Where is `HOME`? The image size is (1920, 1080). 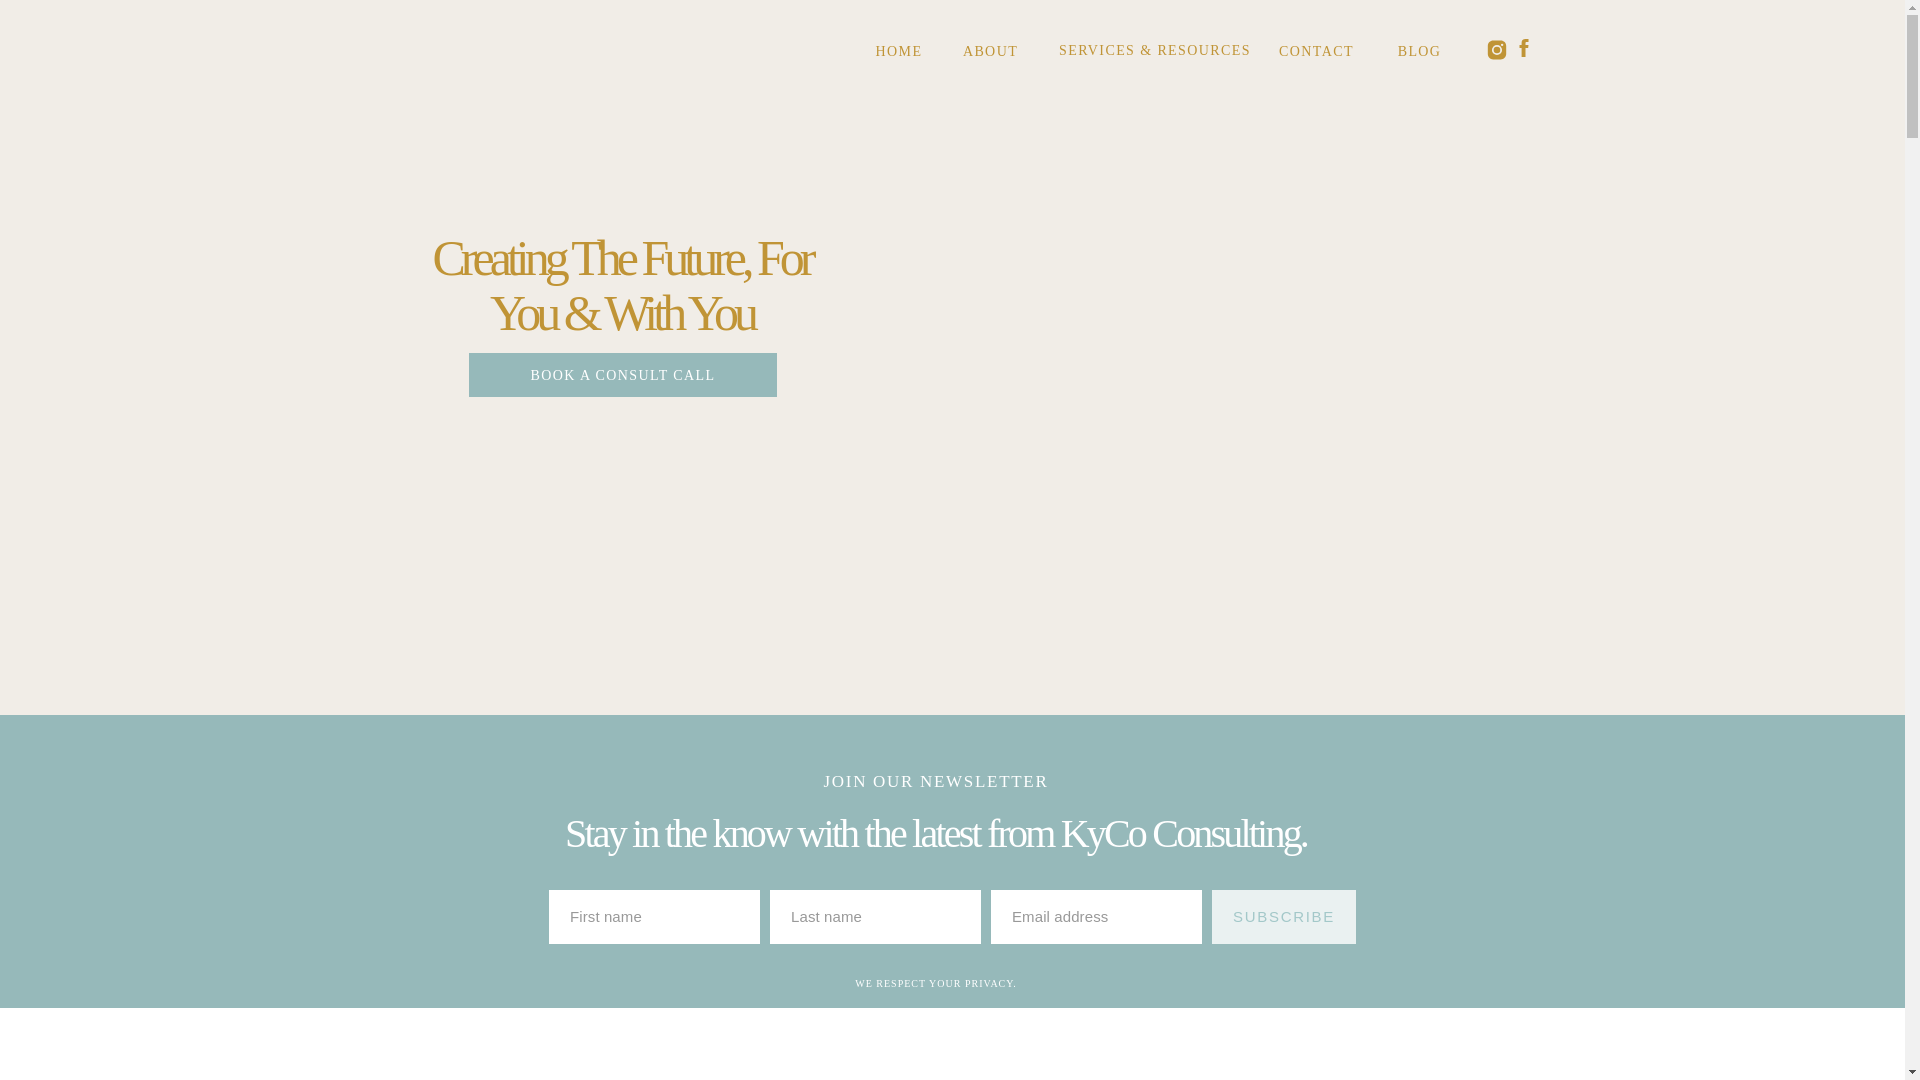 HOME is located at coordinates (899, 51).